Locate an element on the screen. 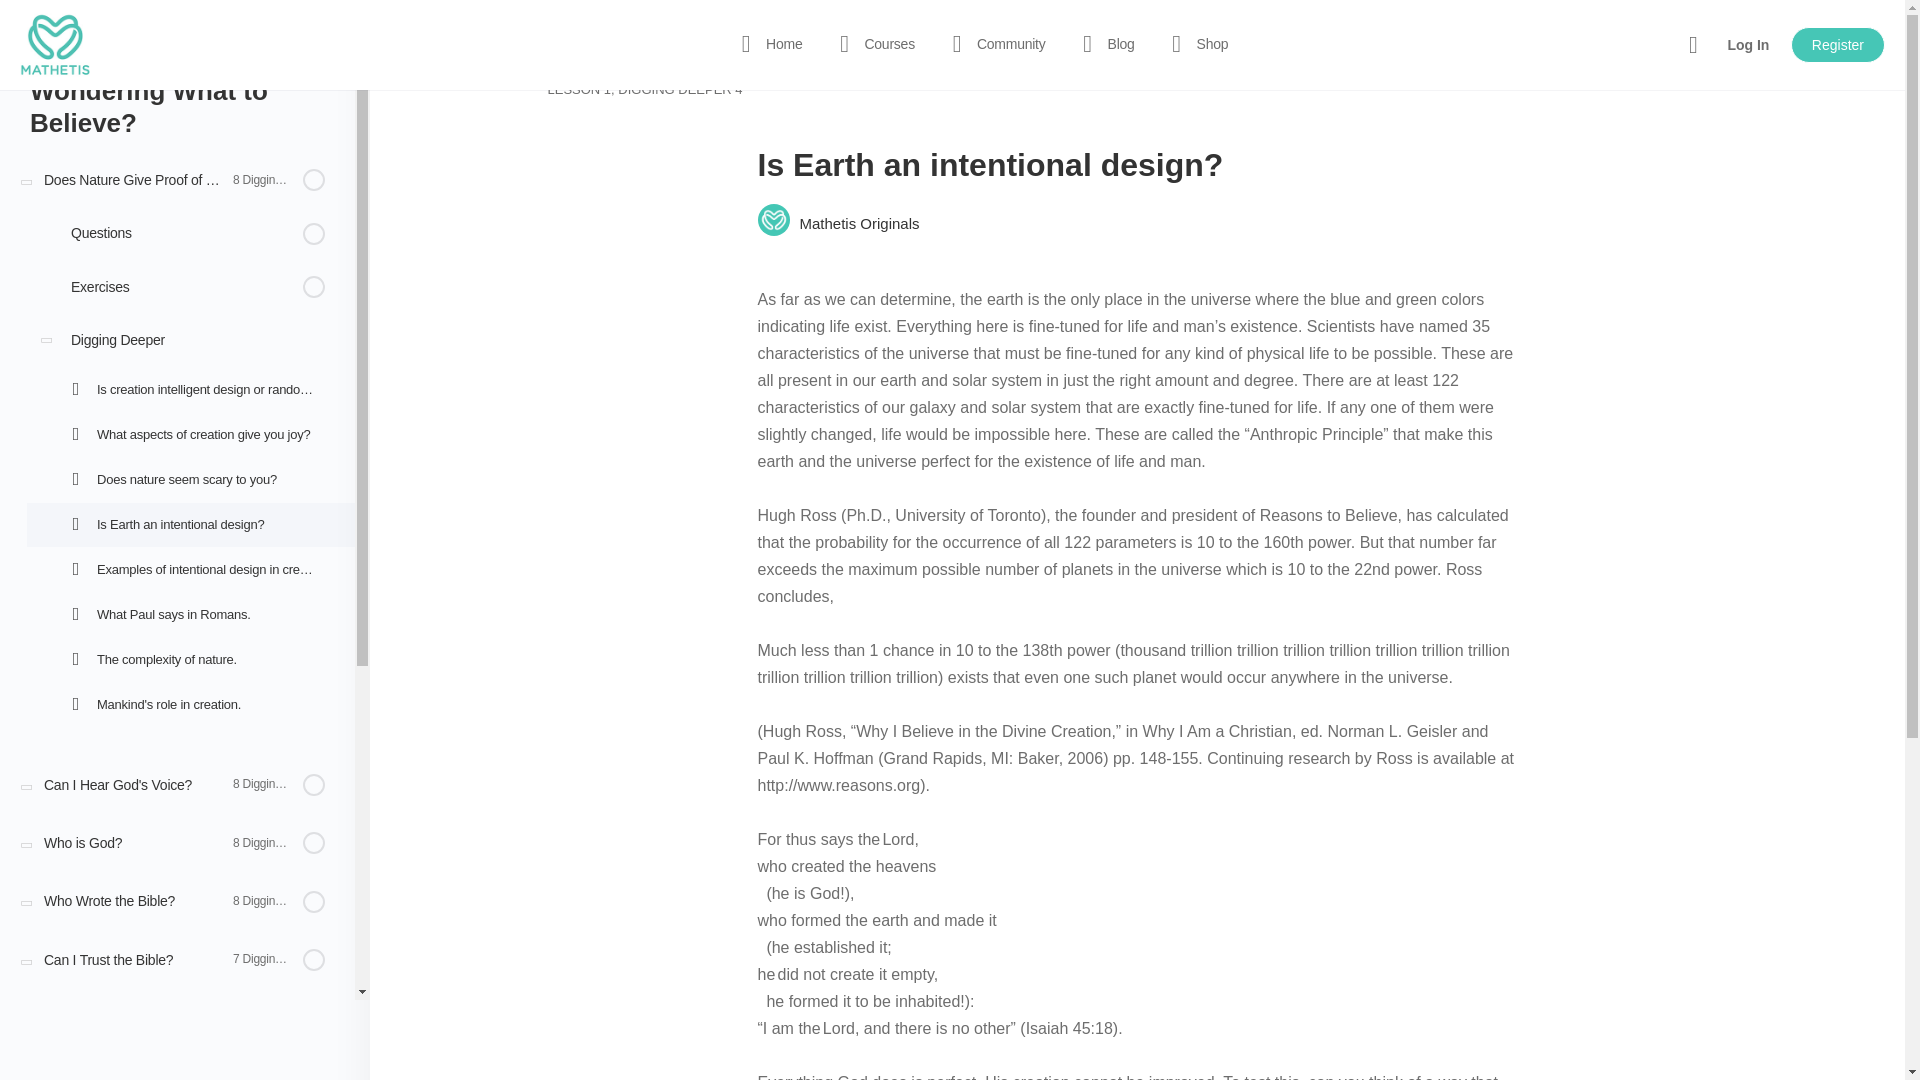 This screenshot has height=1080, width=1920. Back to Course is located at coordinates (92, 46).